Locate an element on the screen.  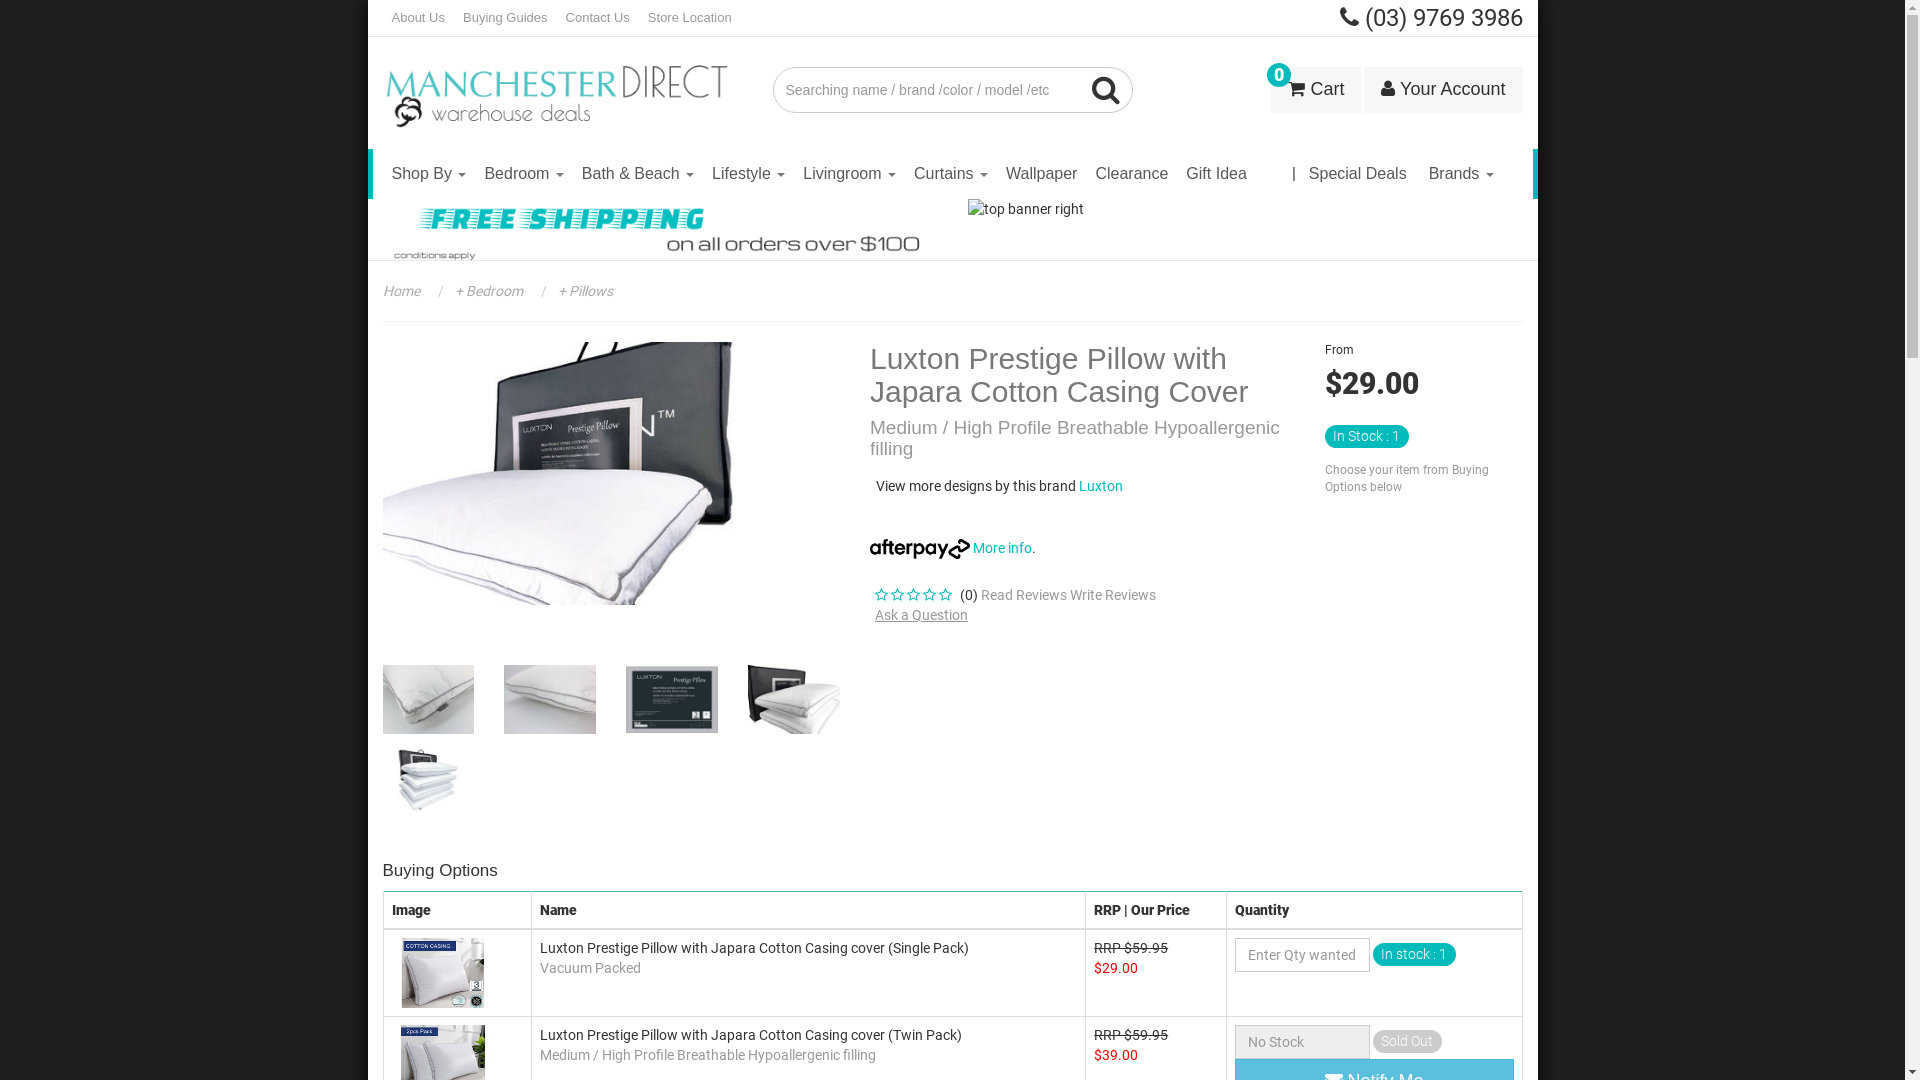
Write Reviews is located at coordinates (1113, 595).